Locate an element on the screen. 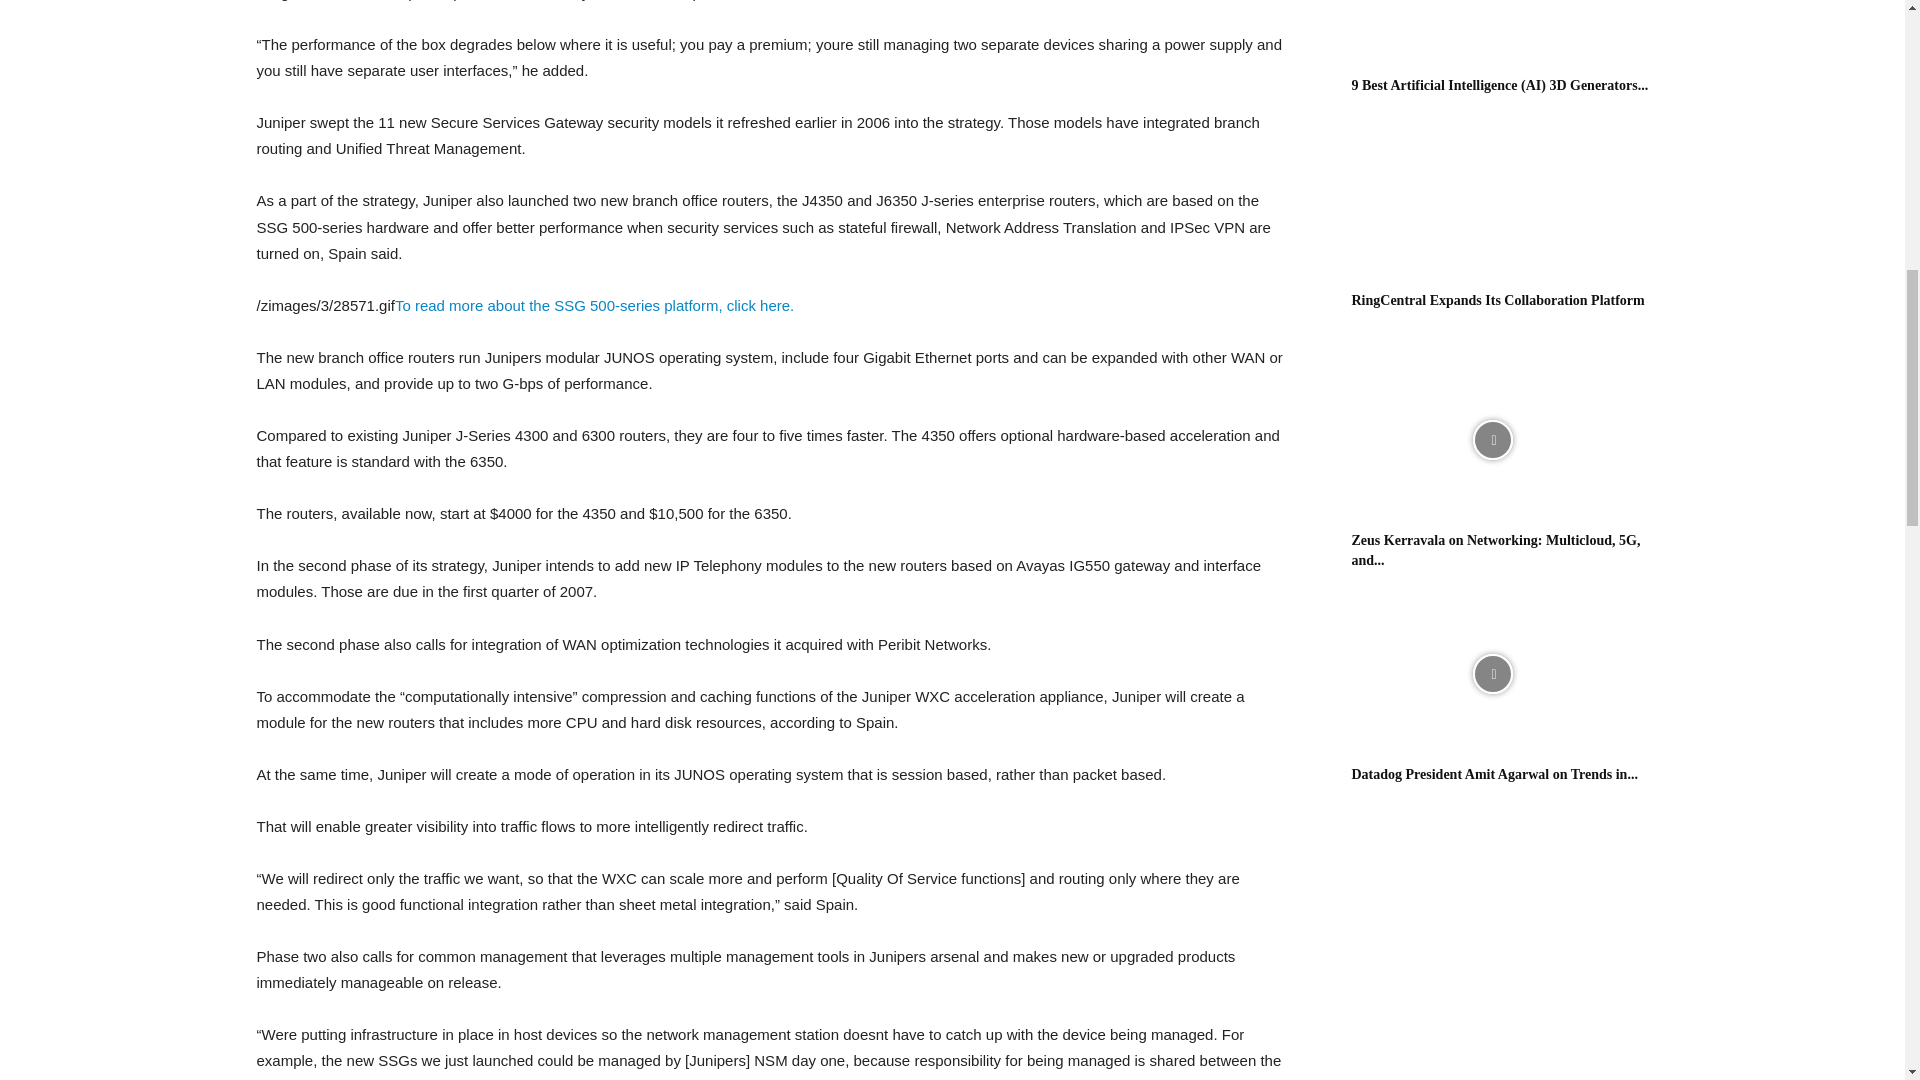 Image resolution: width=1920 pixels, height=1080 pixels. RingCentral Expands Its Collaboration Platform is located at coordinates (1492, 200).